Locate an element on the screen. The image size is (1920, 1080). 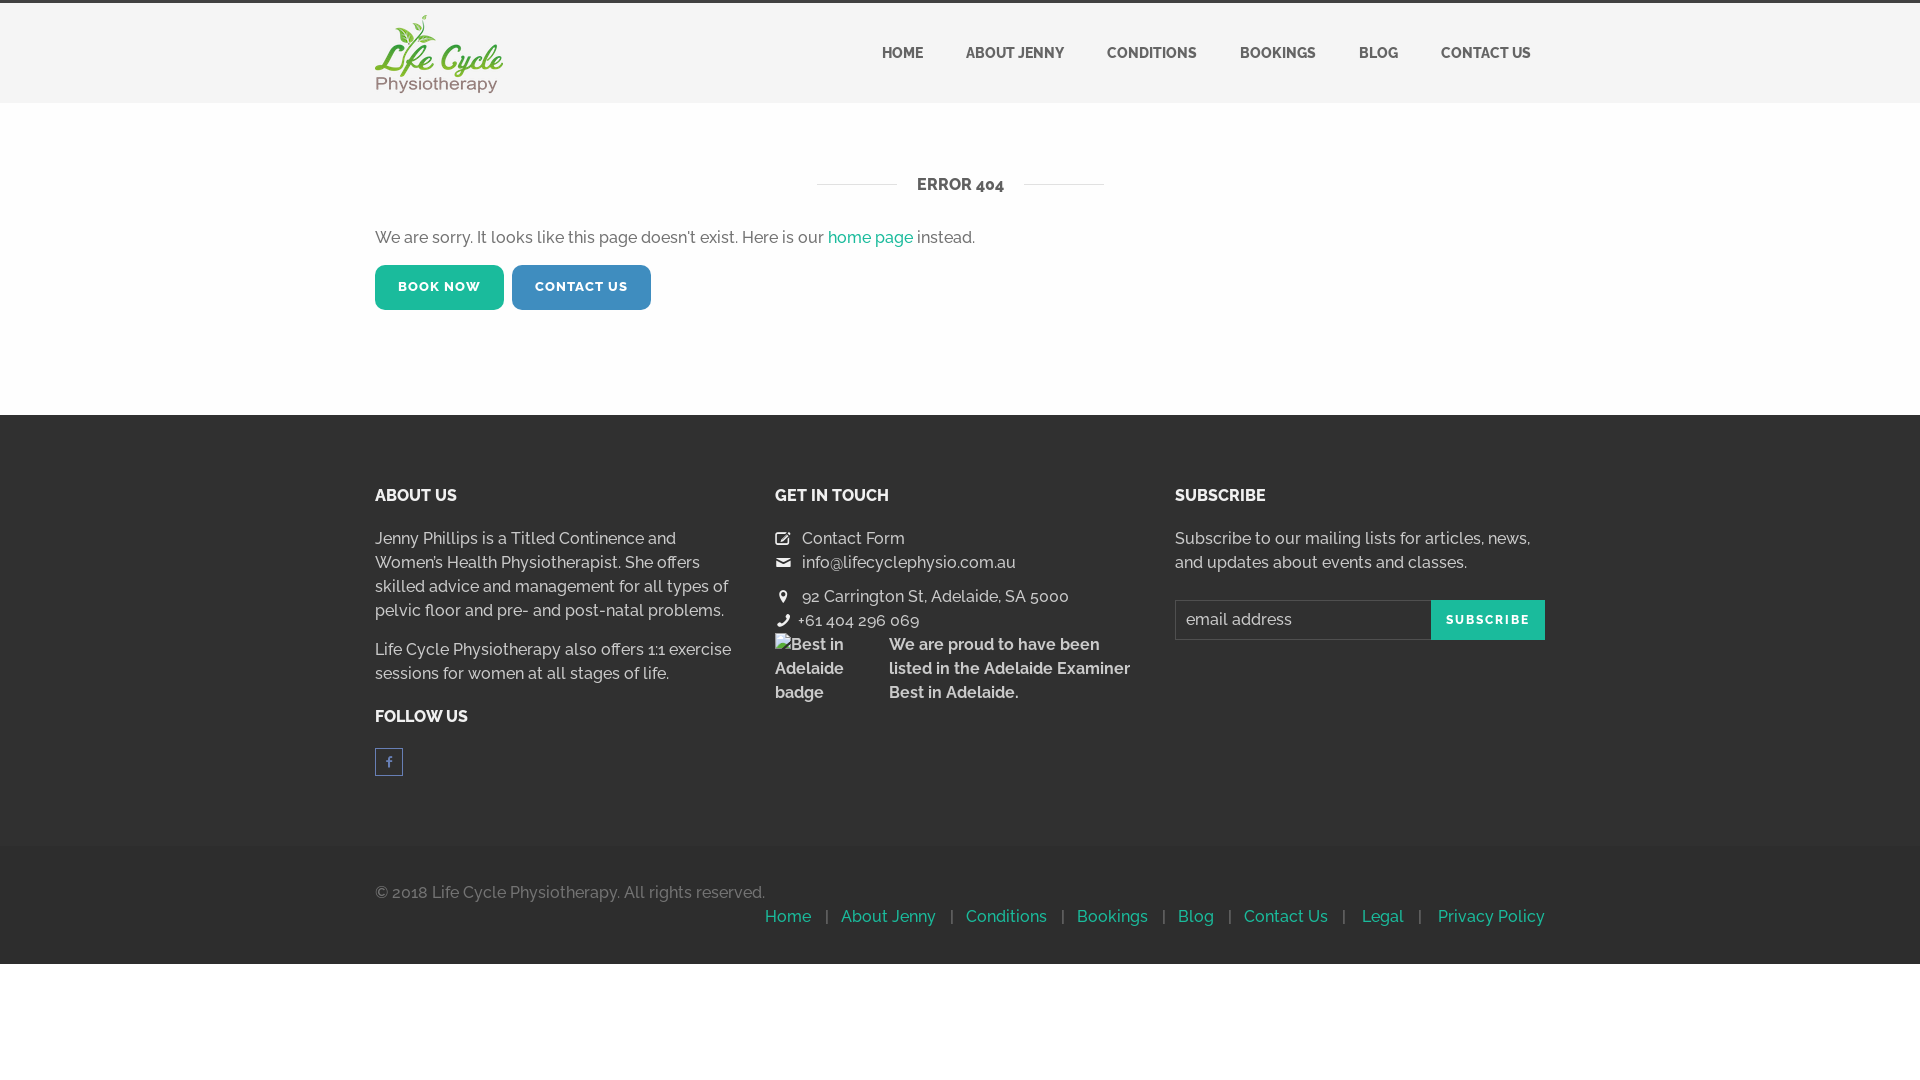
ABOUT JENNY is located at coordinates (1015, 53).